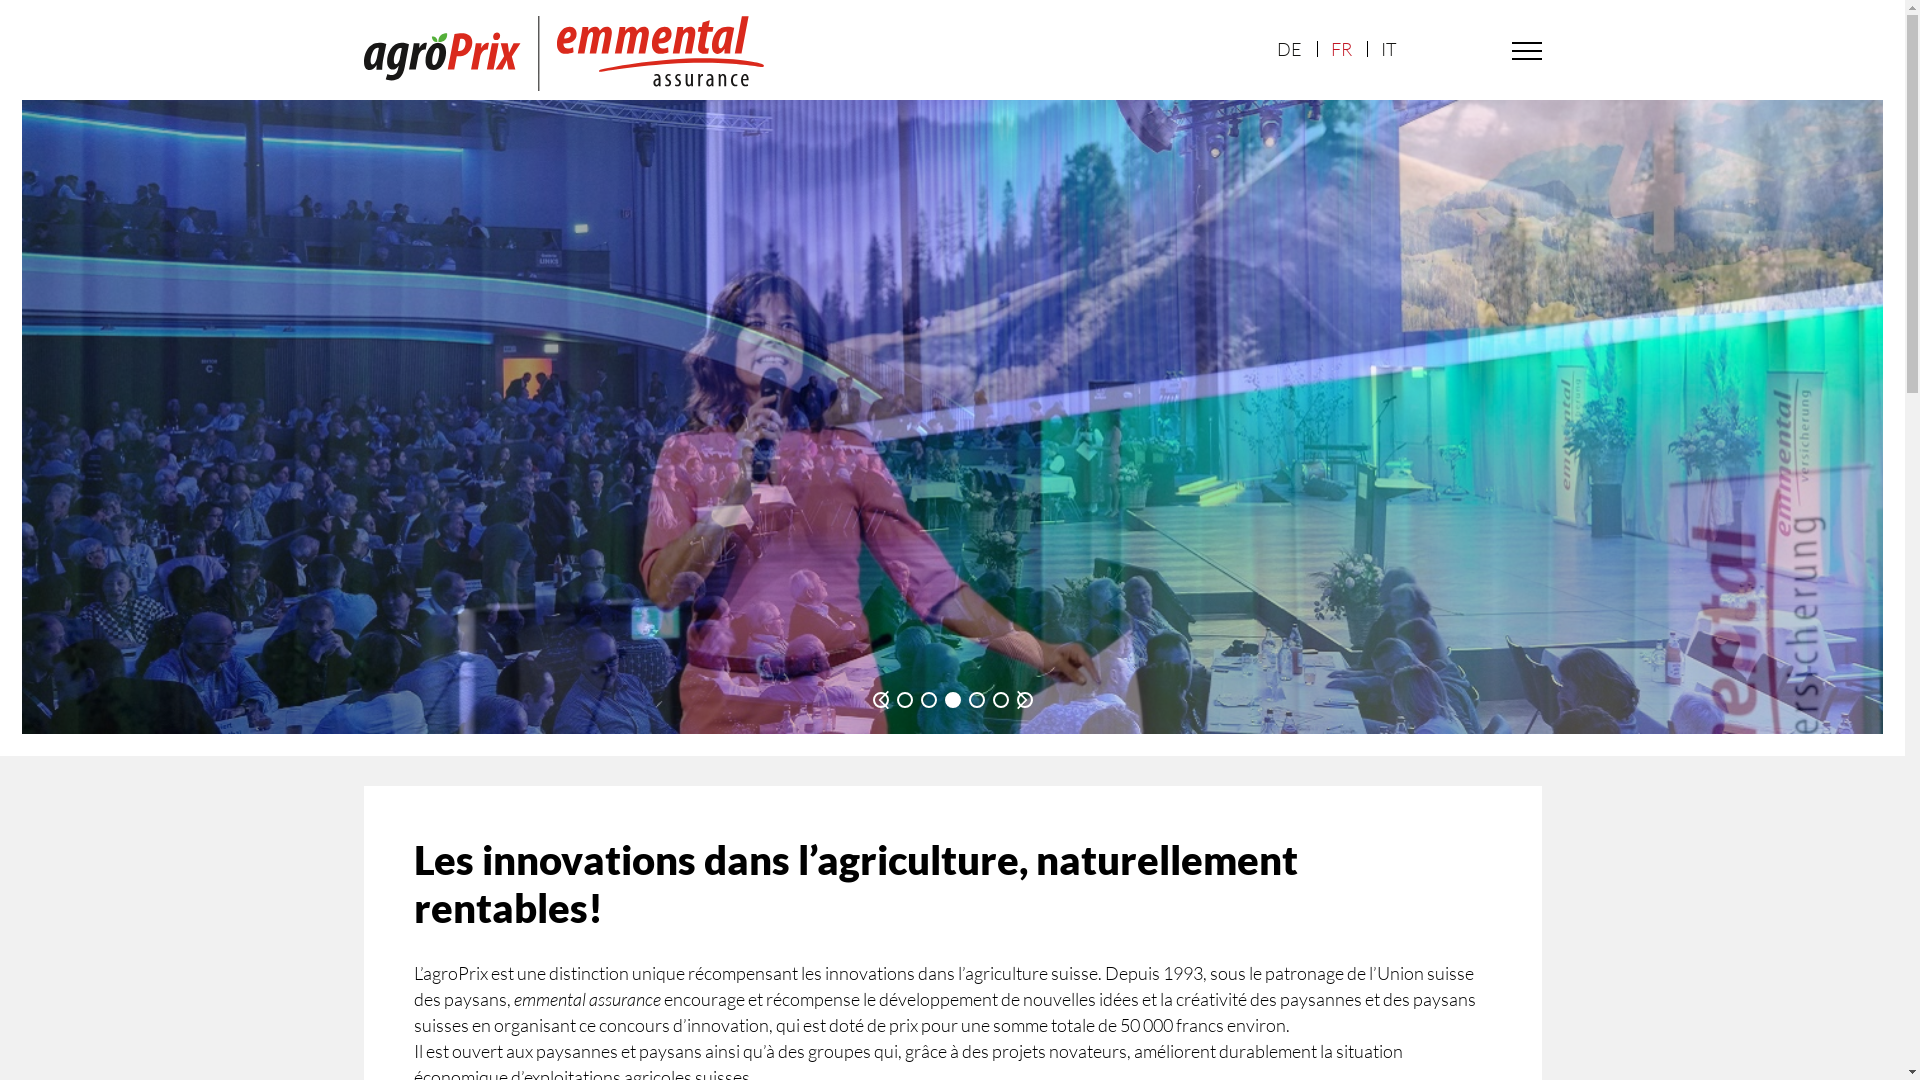  I want to click on IT, so click(1388, 49).